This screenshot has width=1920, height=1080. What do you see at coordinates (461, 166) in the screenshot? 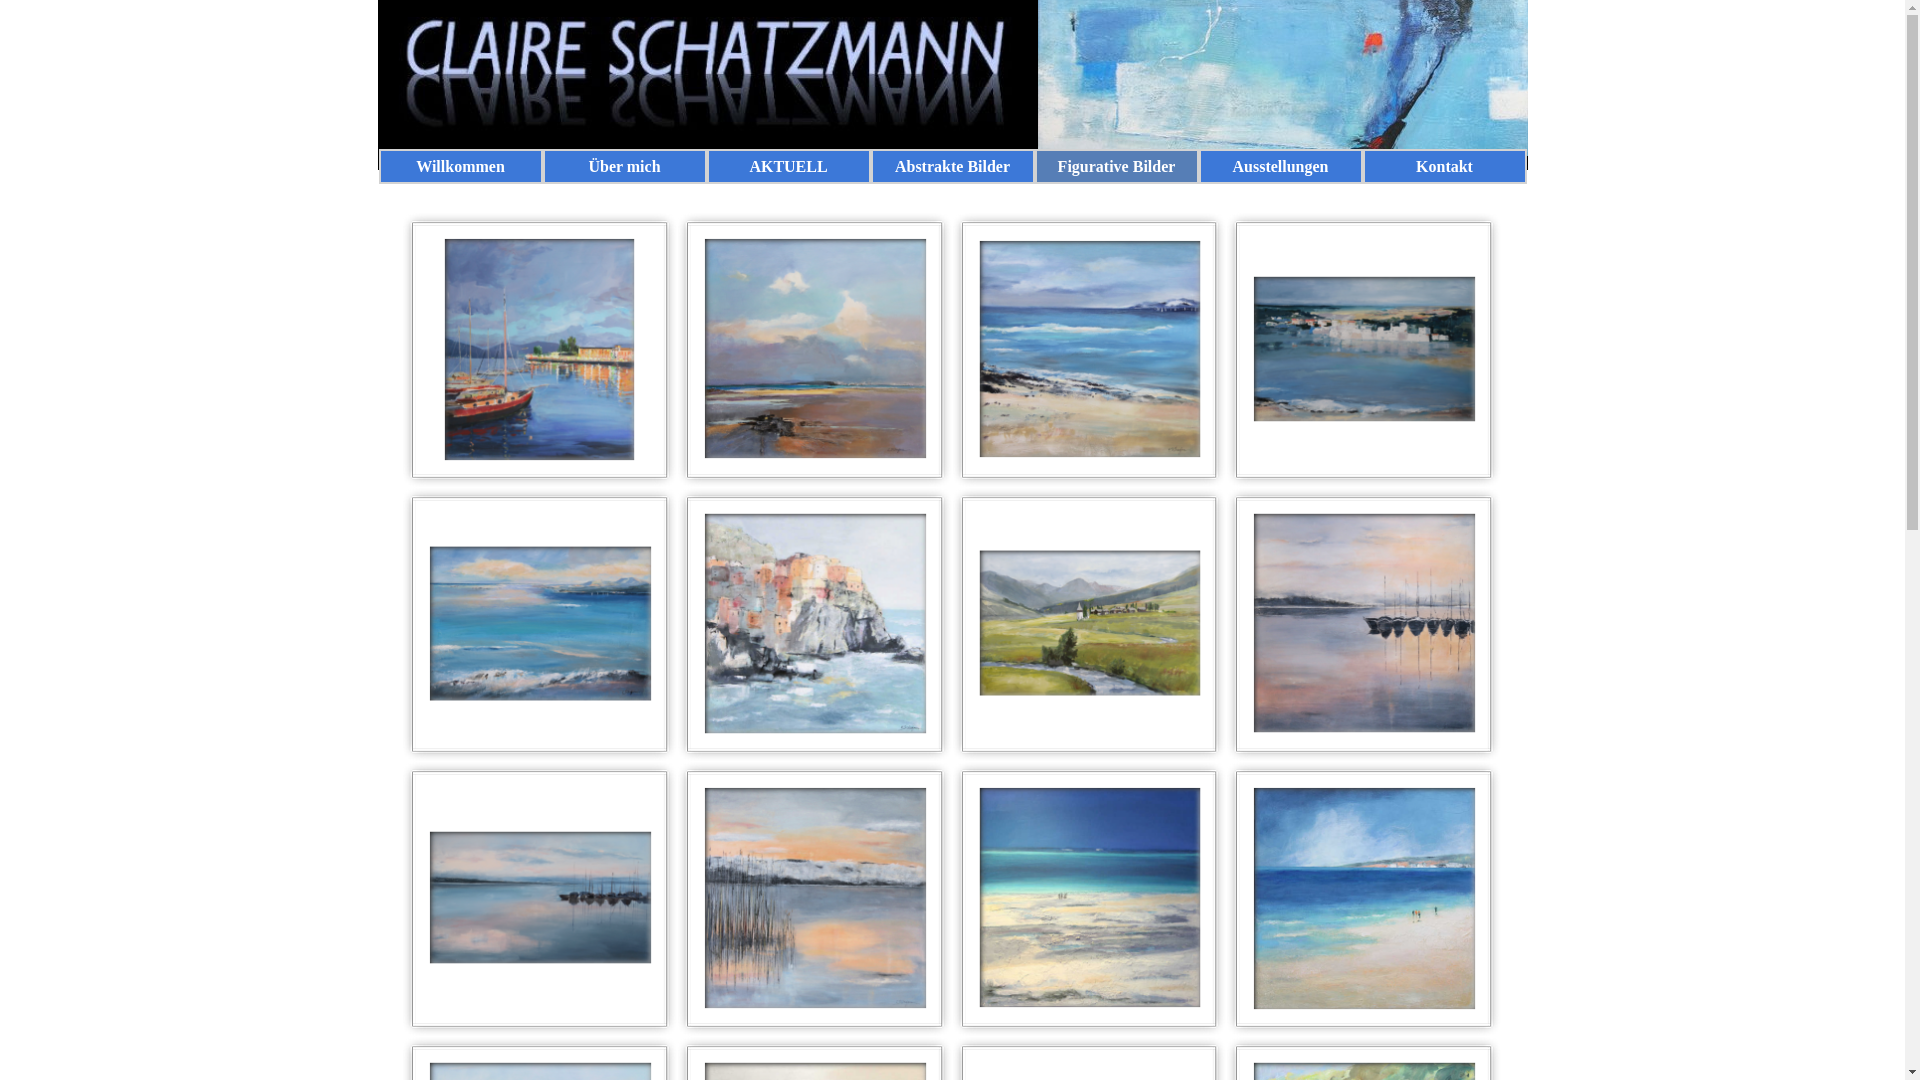
I see `Willkommen` at bounding box center [461, 166].